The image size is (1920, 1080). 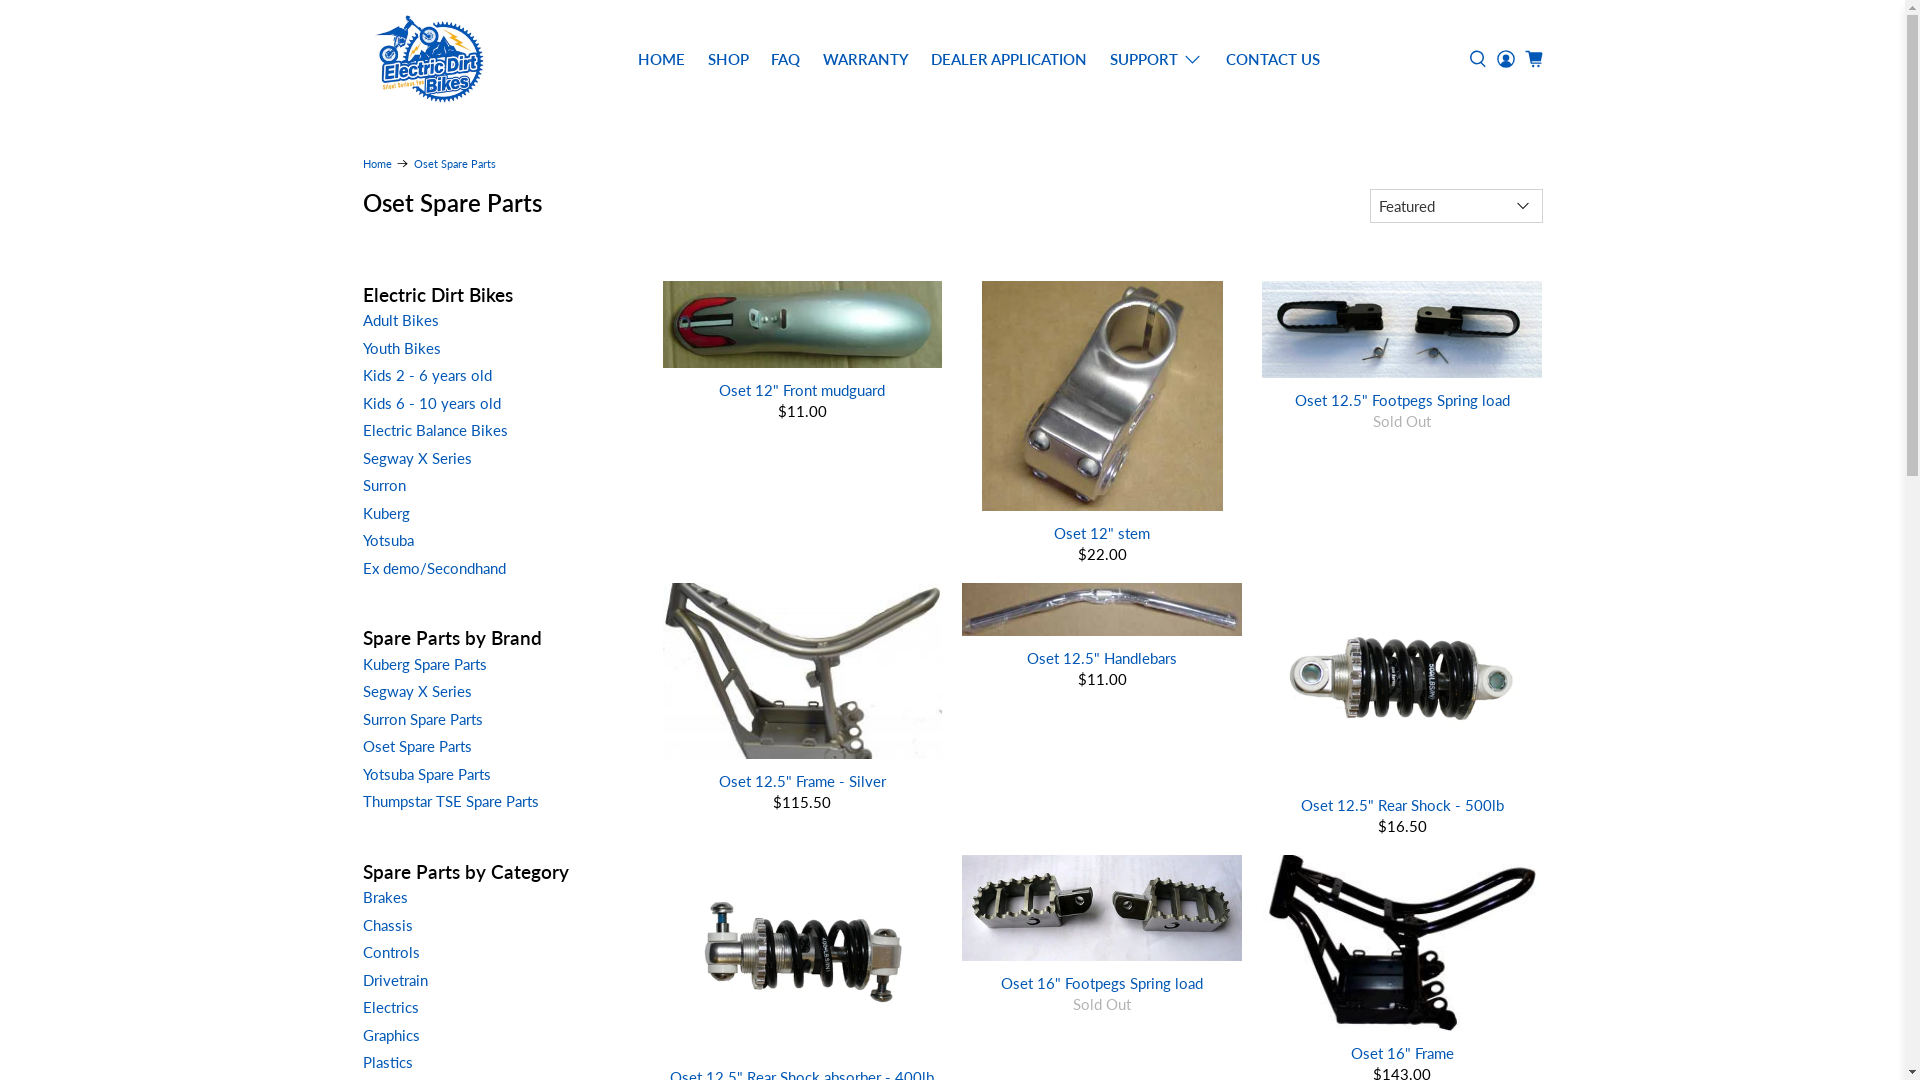 What do you see at coordinates (803, 780) in the screenshot?
I see `Oset 12.5" Frame - Silver` at bounding box center [803, 780].